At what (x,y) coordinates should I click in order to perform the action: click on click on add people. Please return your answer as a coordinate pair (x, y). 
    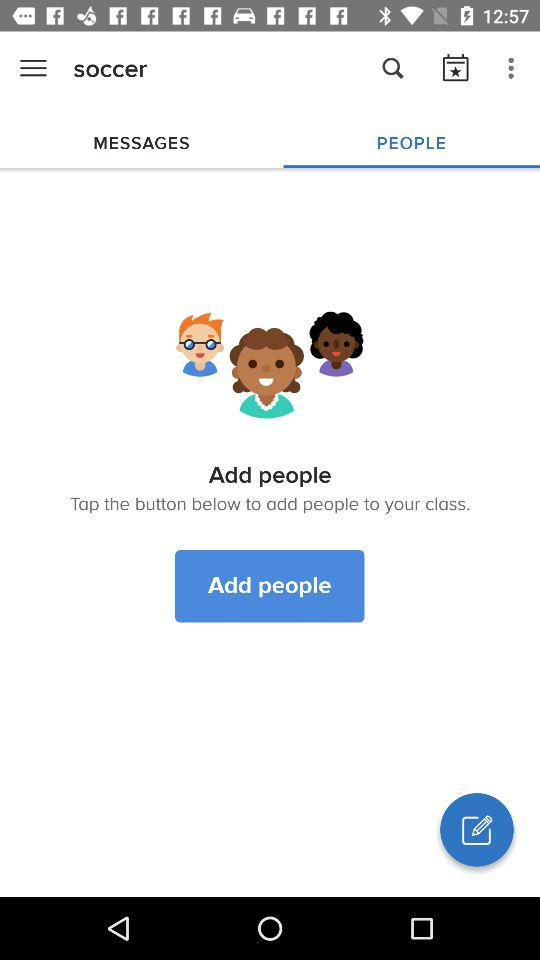
    Looking at the image, I should click on (270, 586).